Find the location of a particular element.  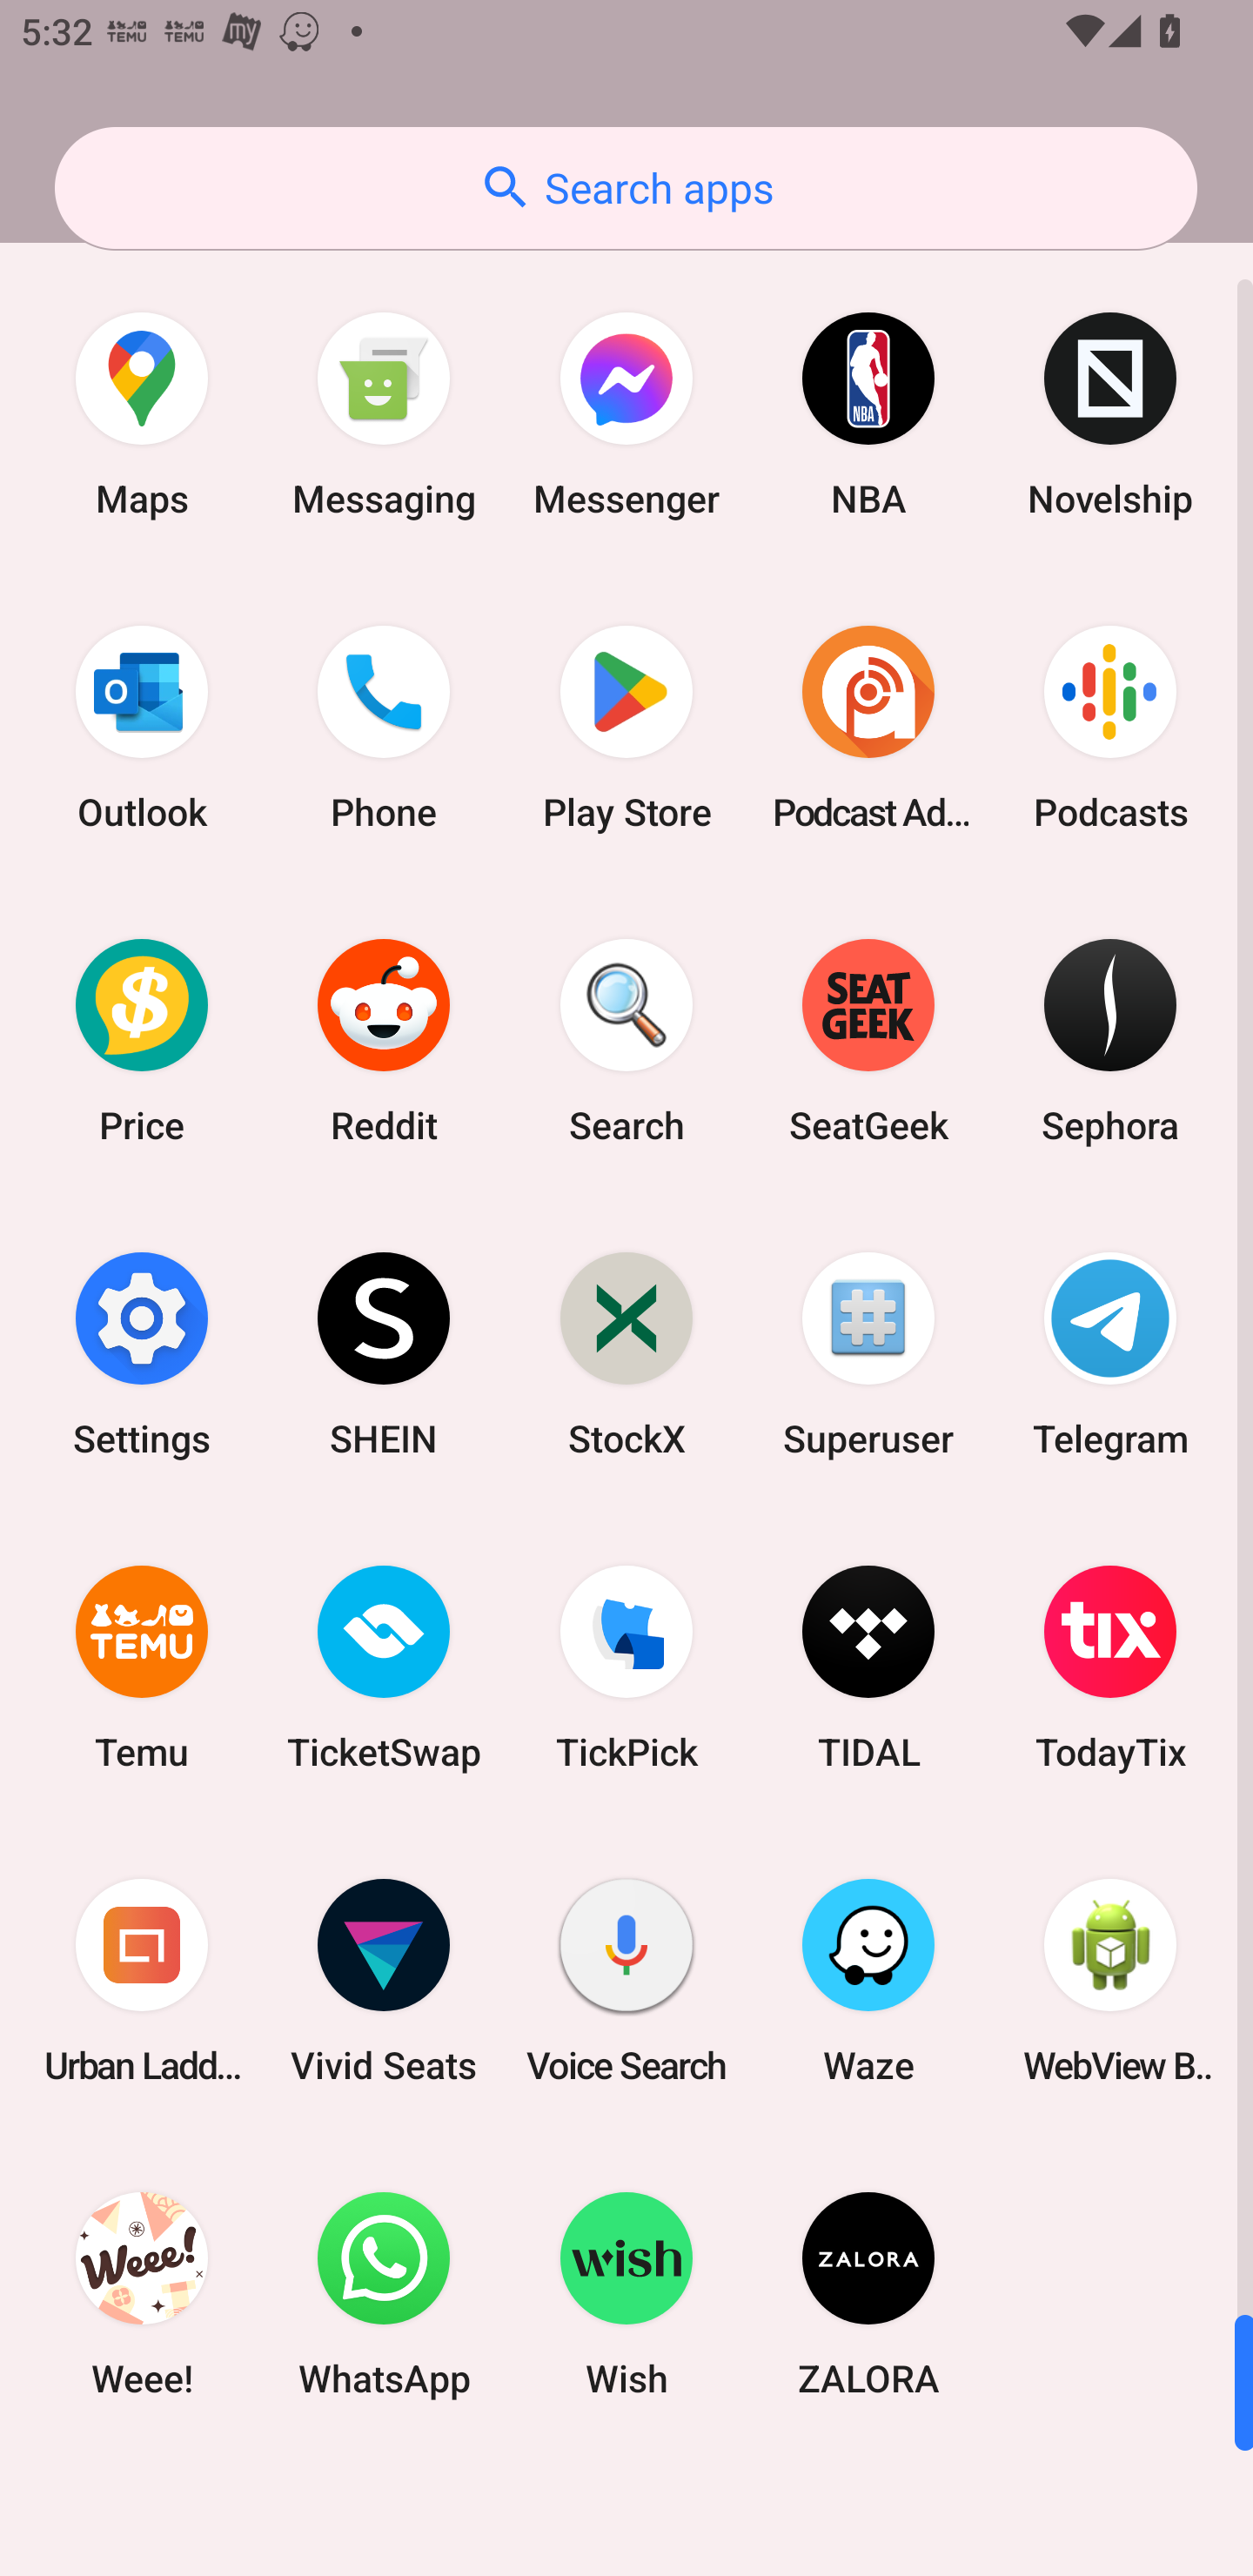

WhatsApp is located at coordinates (384, 2293).